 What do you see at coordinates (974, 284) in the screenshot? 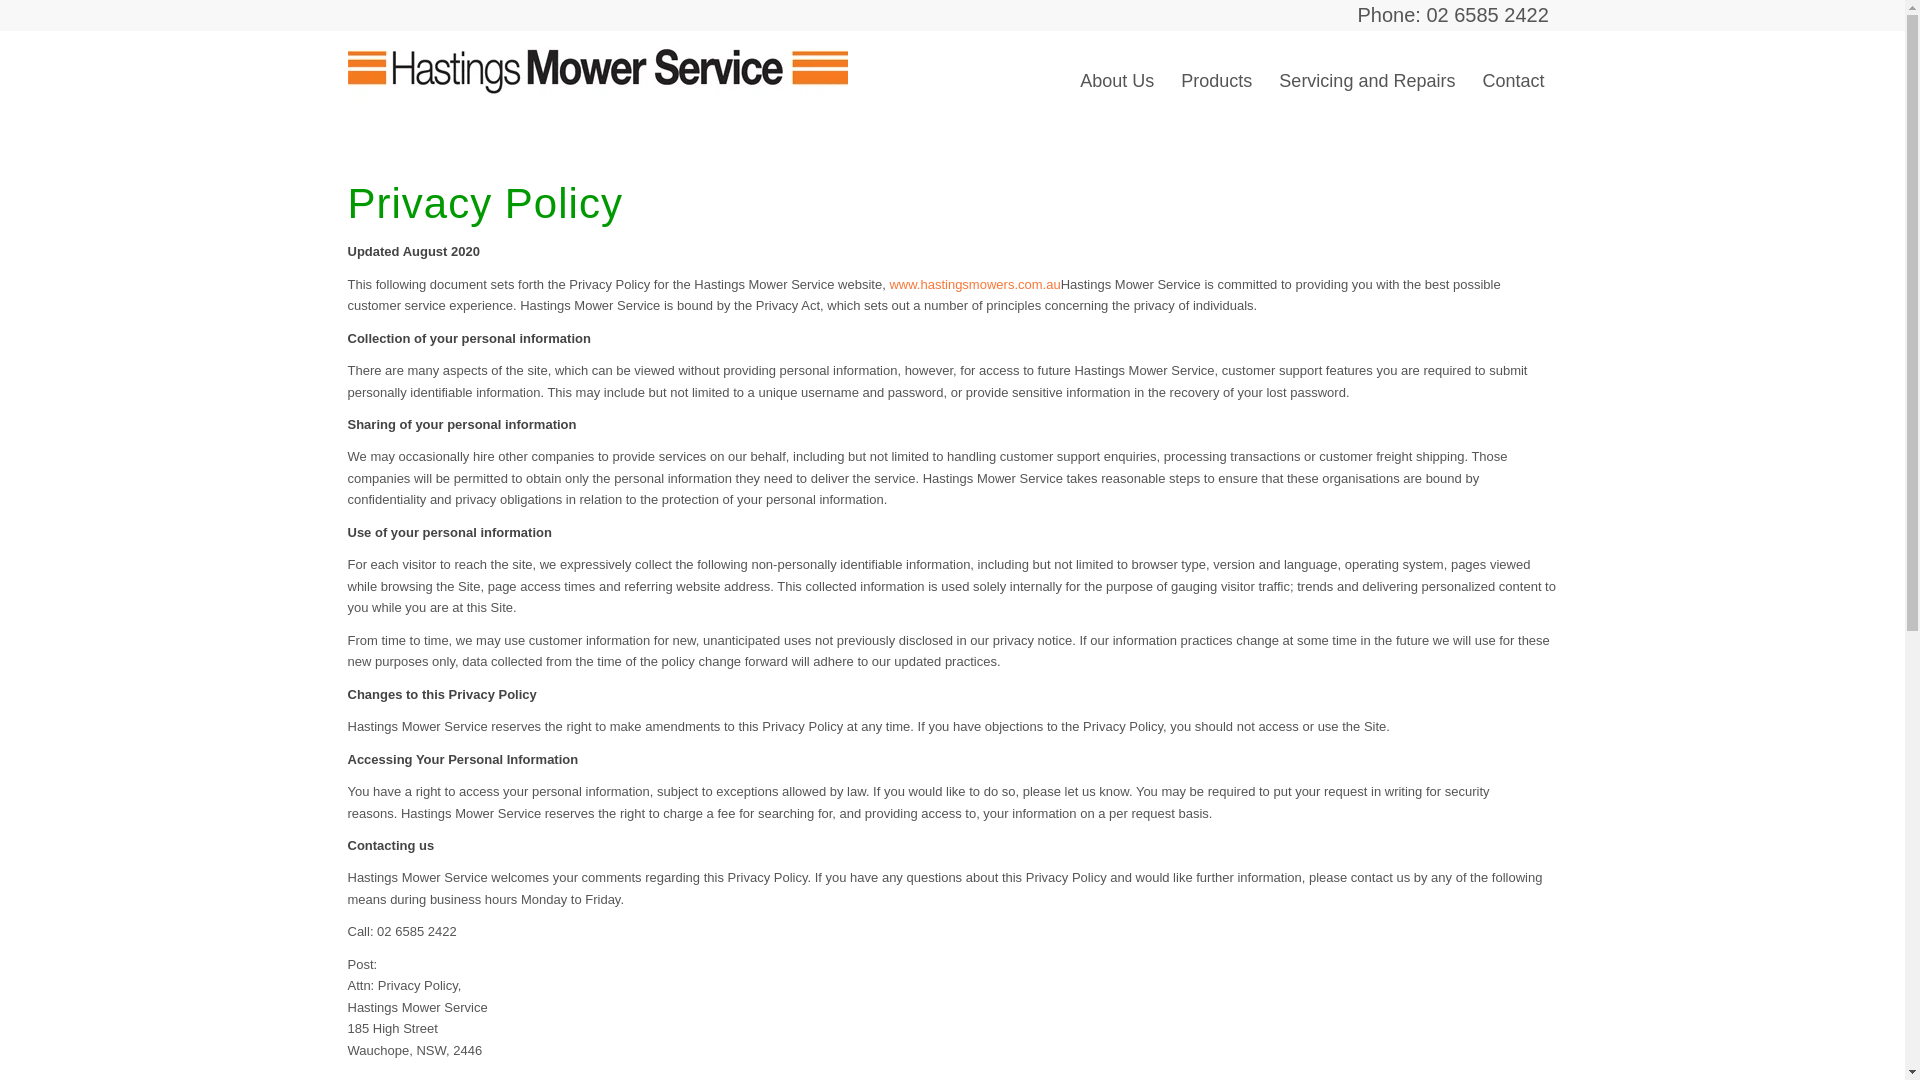
I see `www.hastingsmowers.com.au` at bounding box center [974, 284].